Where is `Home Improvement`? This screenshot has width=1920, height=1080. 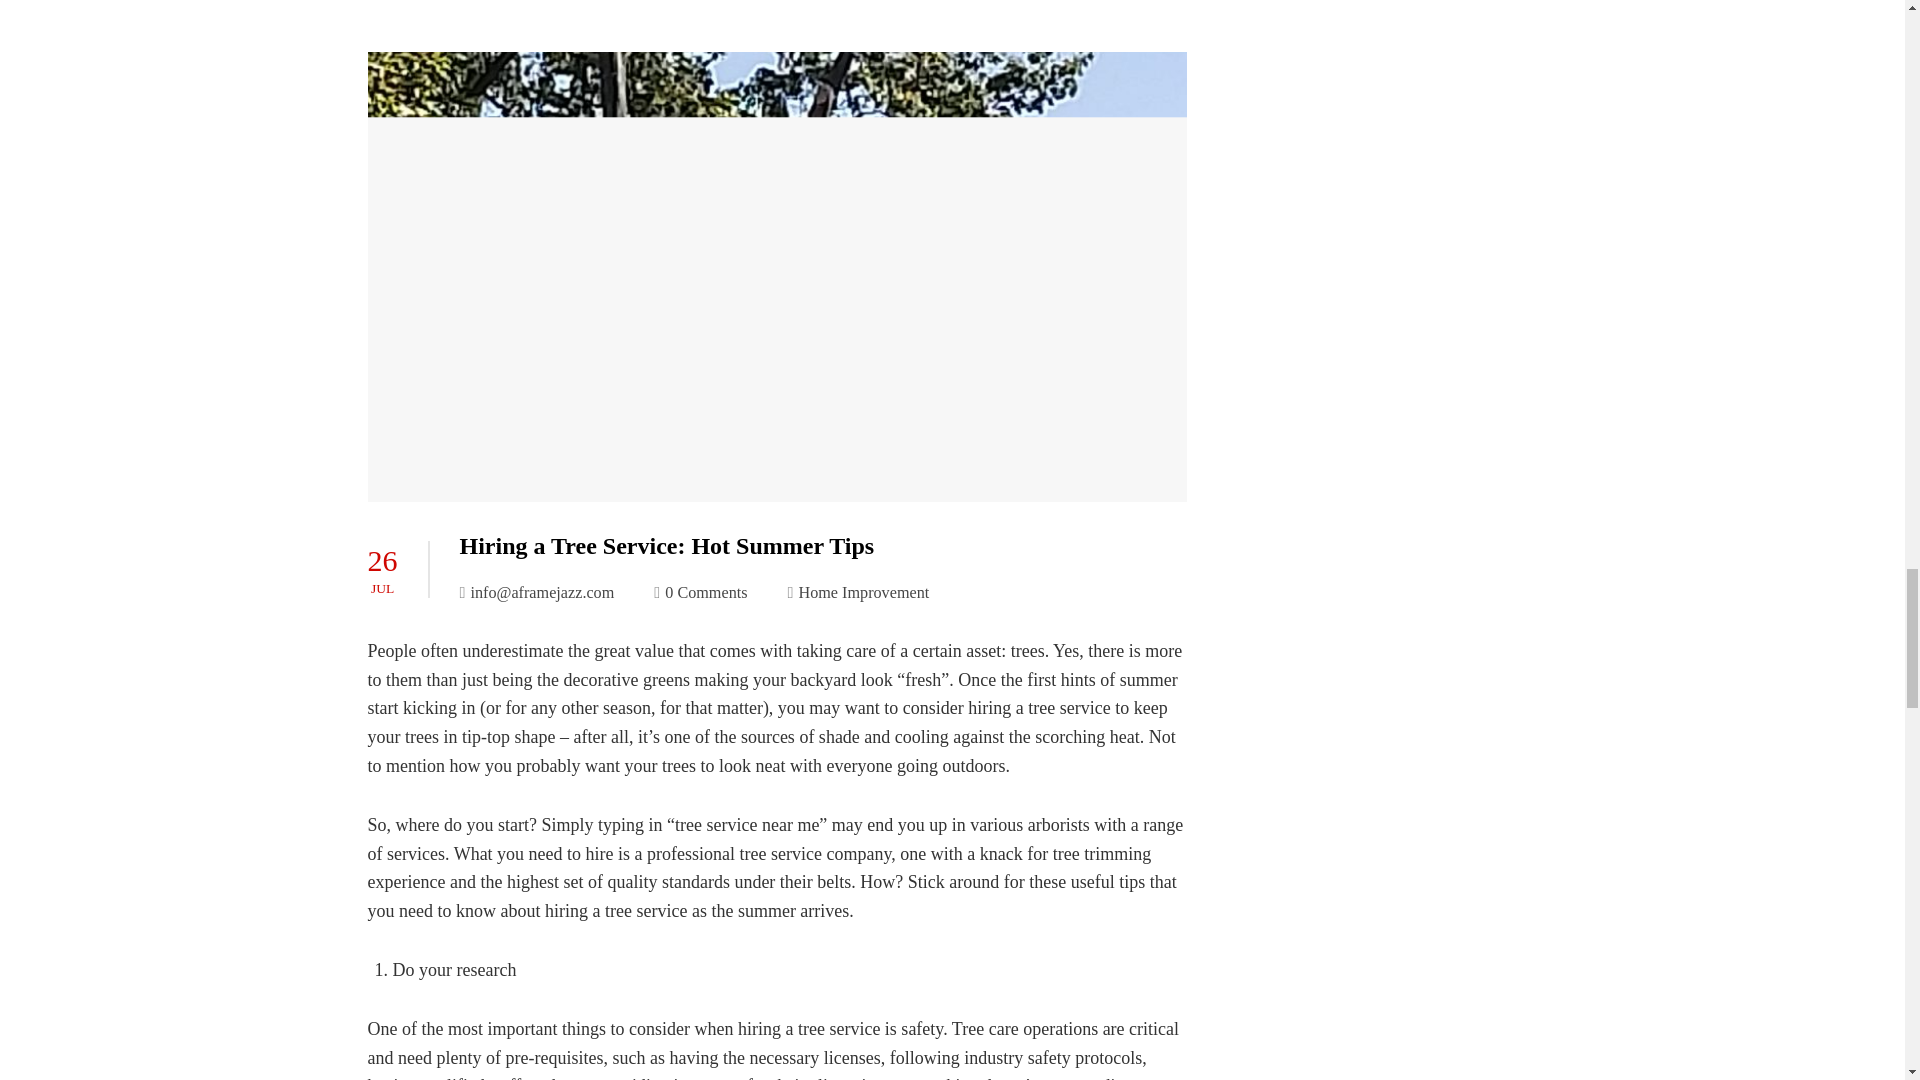
Home Improvement is located at coordinates (864, 592).